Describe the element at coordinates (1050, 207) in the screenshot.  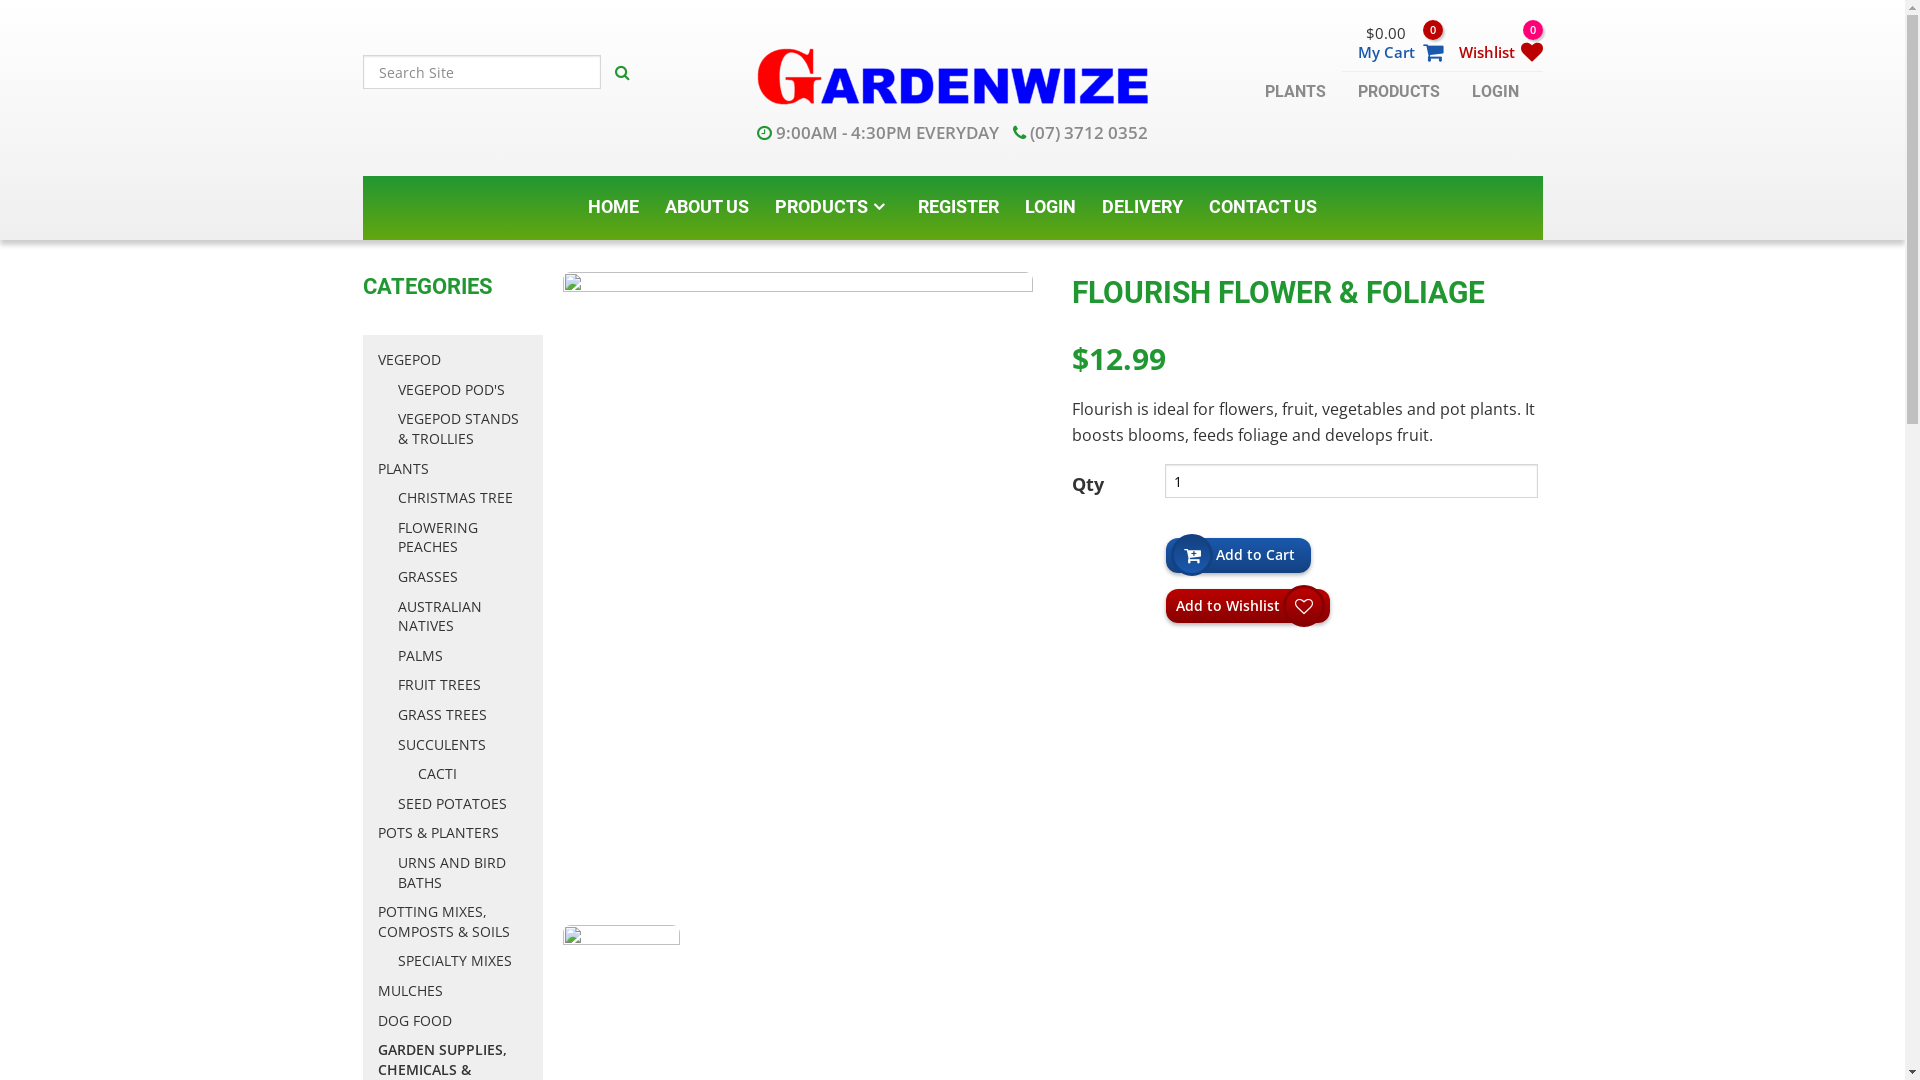
I see `LOGIN` at that location.